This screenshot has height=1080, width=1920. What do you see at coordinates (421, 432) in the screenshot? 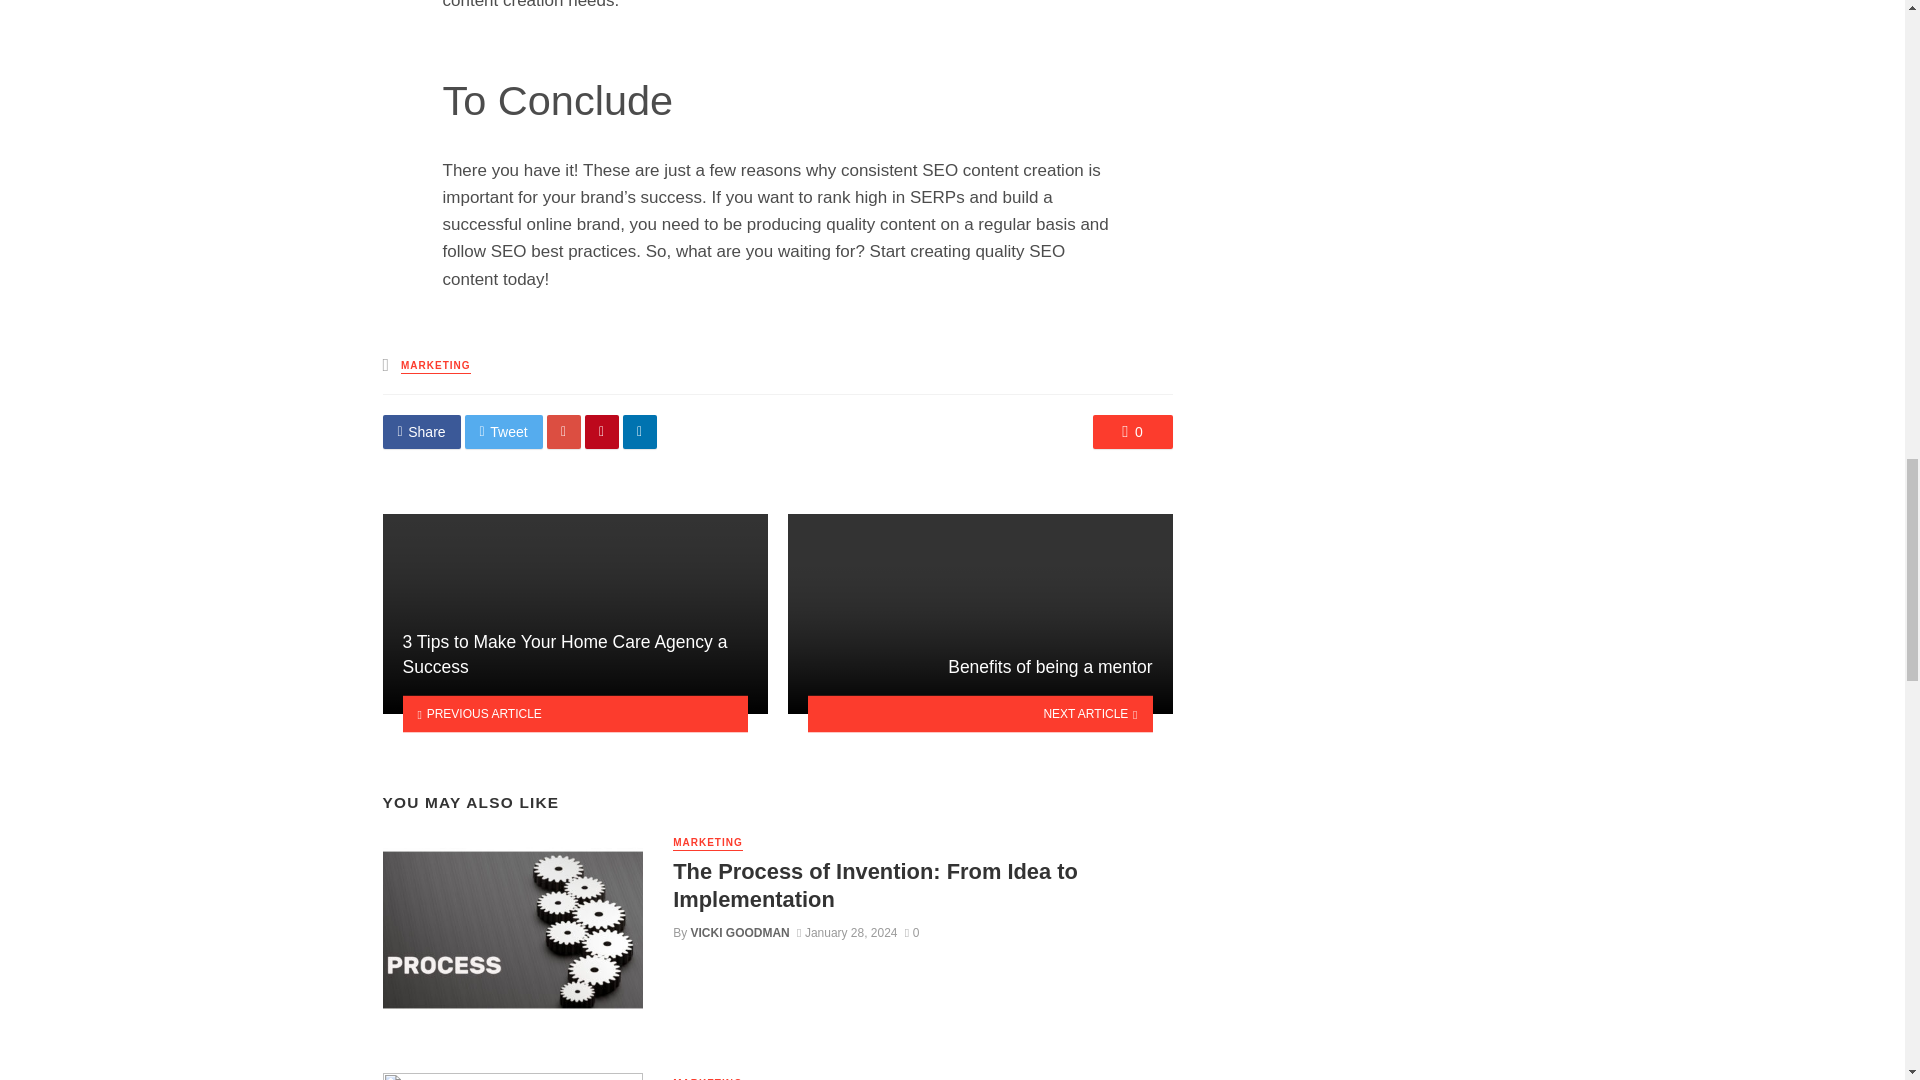
I see `Share` at bounding box center [421, 432].